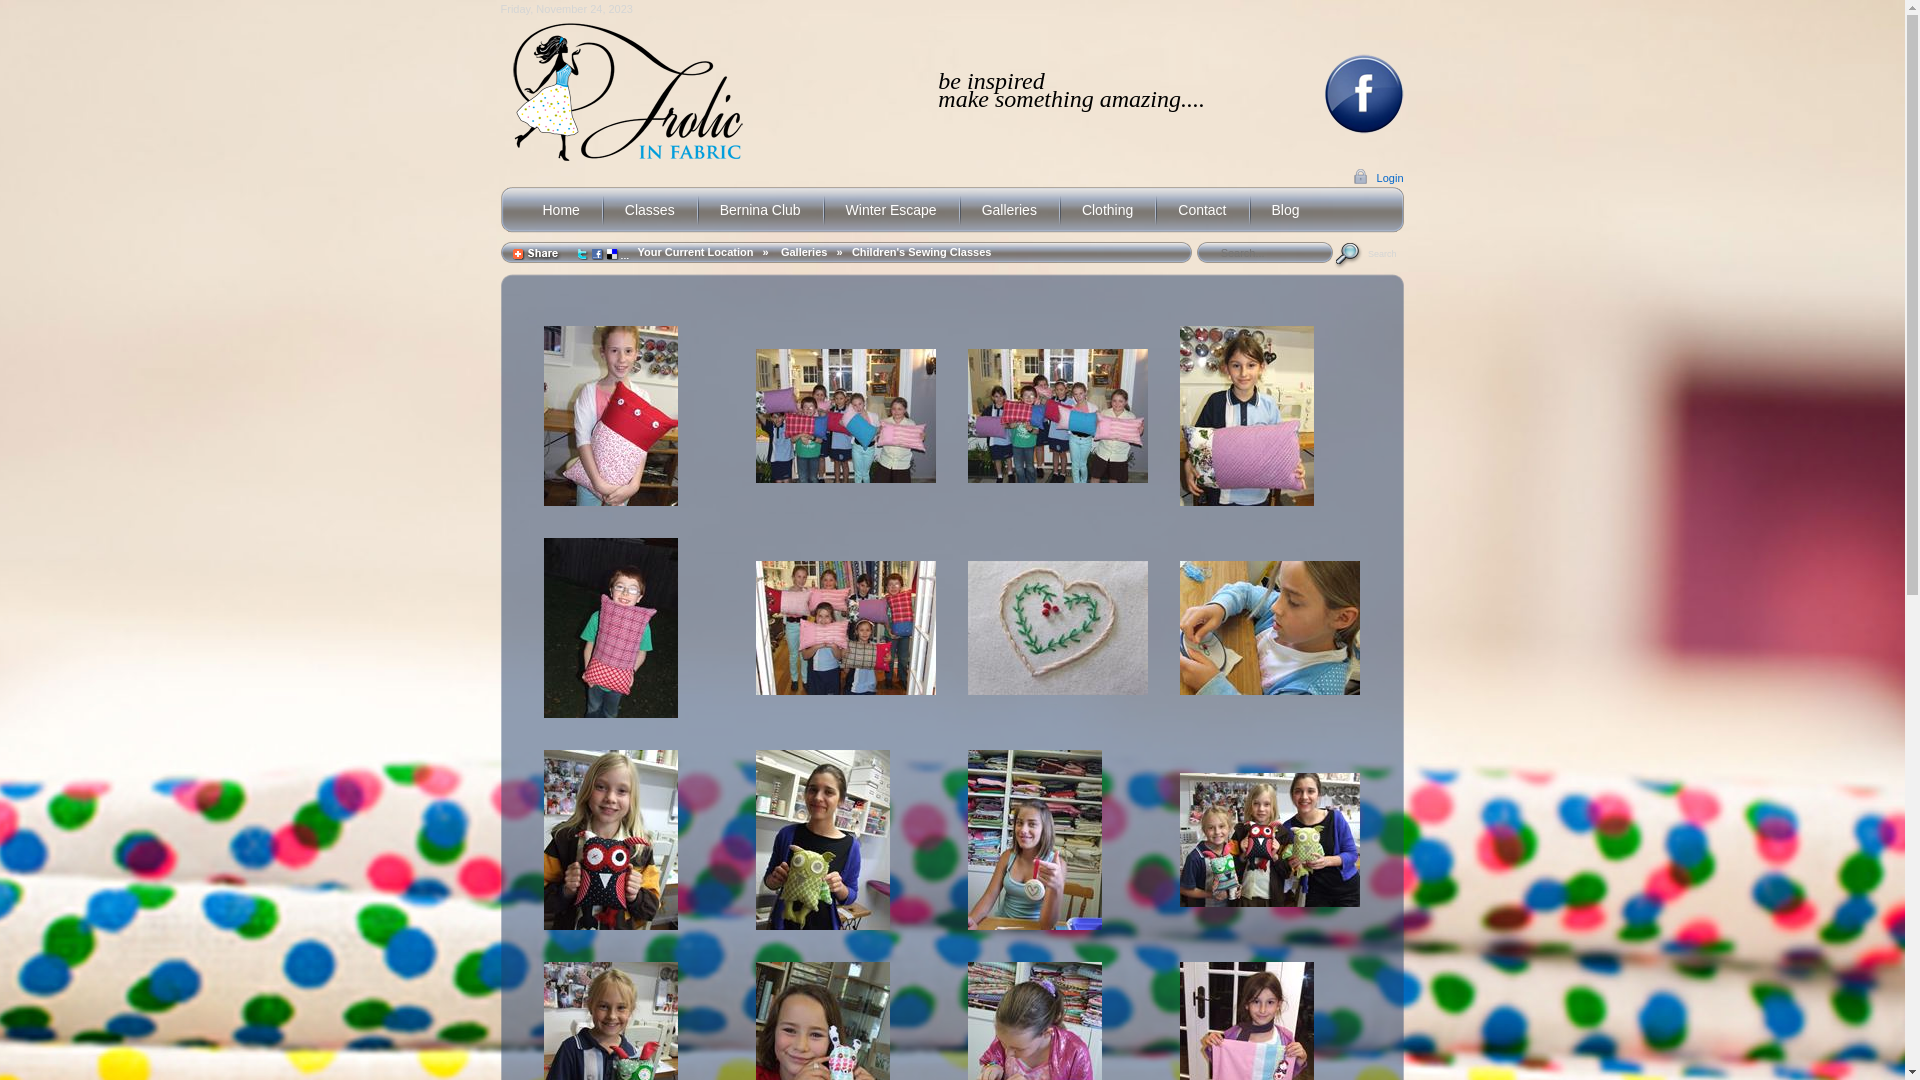 This screenshot has width=1920, height=1080. Describe the element at coordinates (1378, 177) in the screenshot. I see `Login` at that location.